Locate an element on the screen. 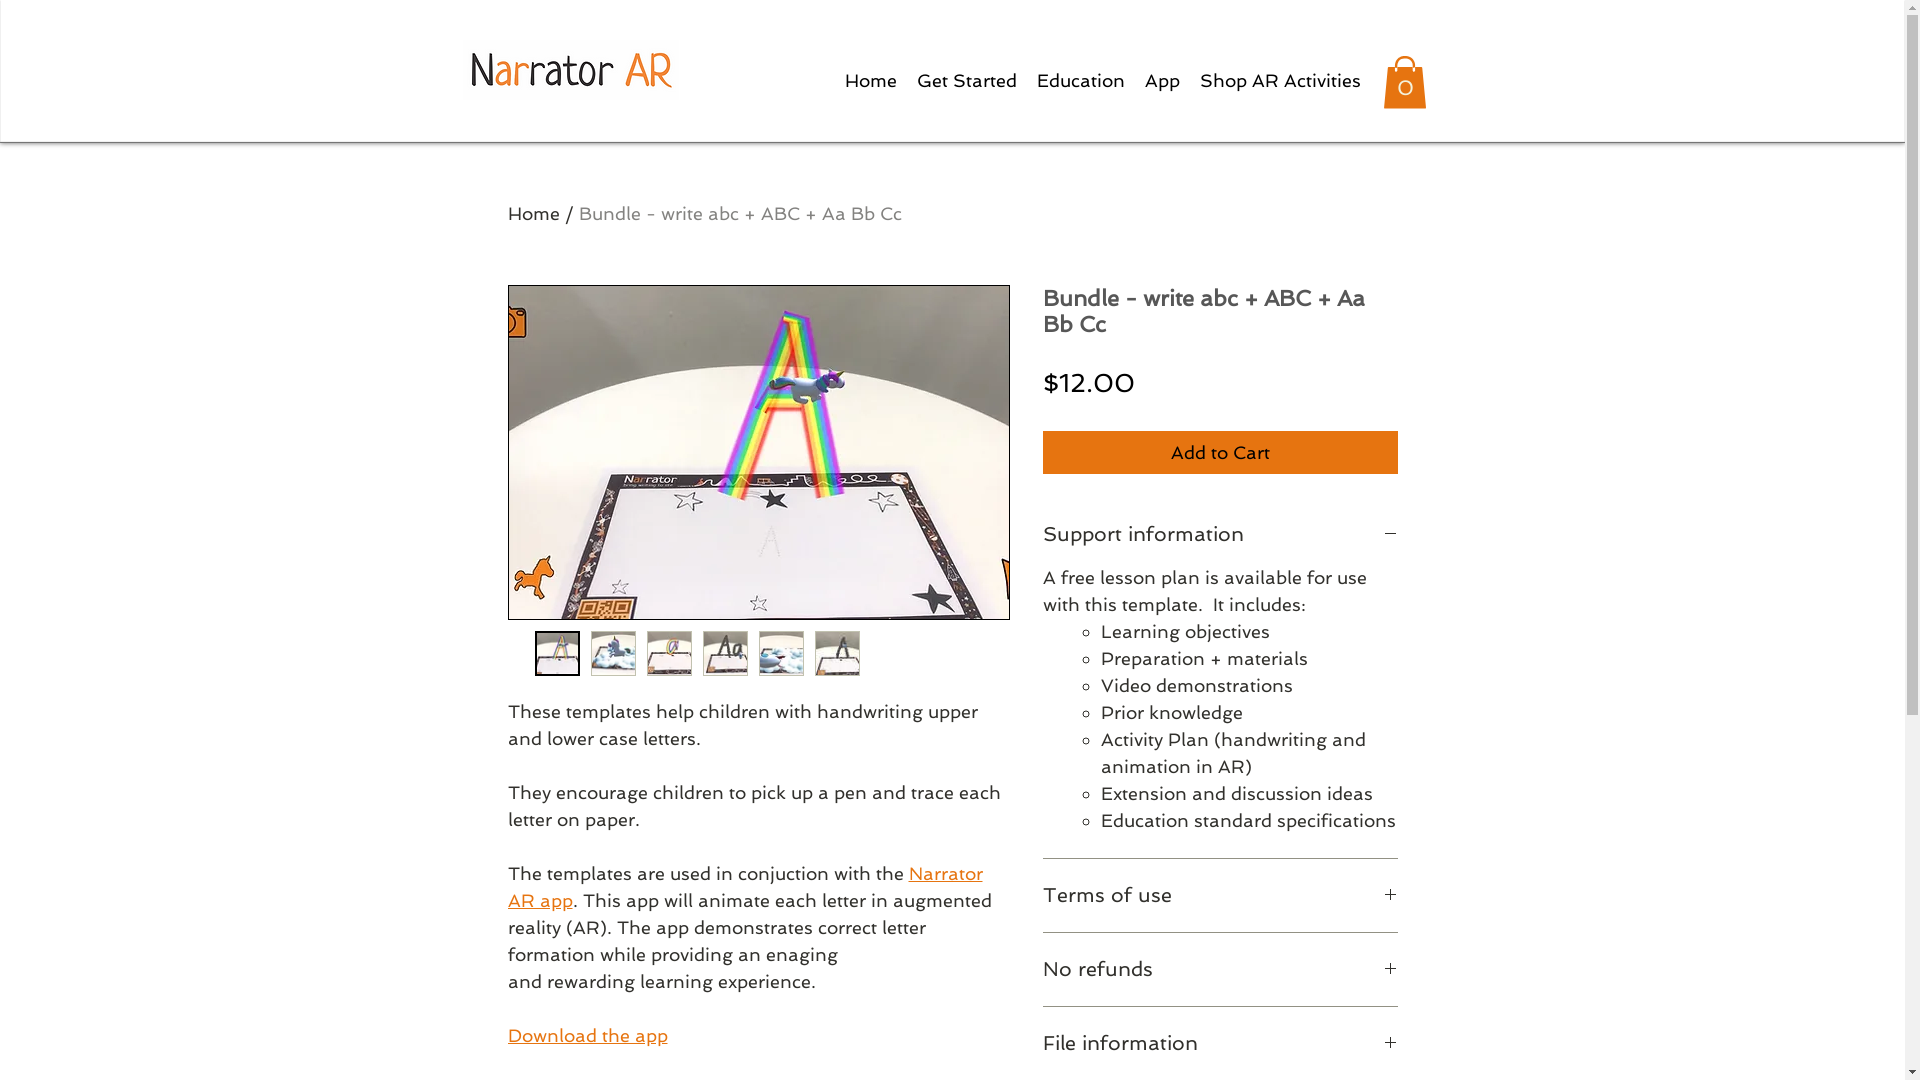 Image resolution: width=1920 pixels, height=1080 pixels. App is located at coordinates (1162, 81).